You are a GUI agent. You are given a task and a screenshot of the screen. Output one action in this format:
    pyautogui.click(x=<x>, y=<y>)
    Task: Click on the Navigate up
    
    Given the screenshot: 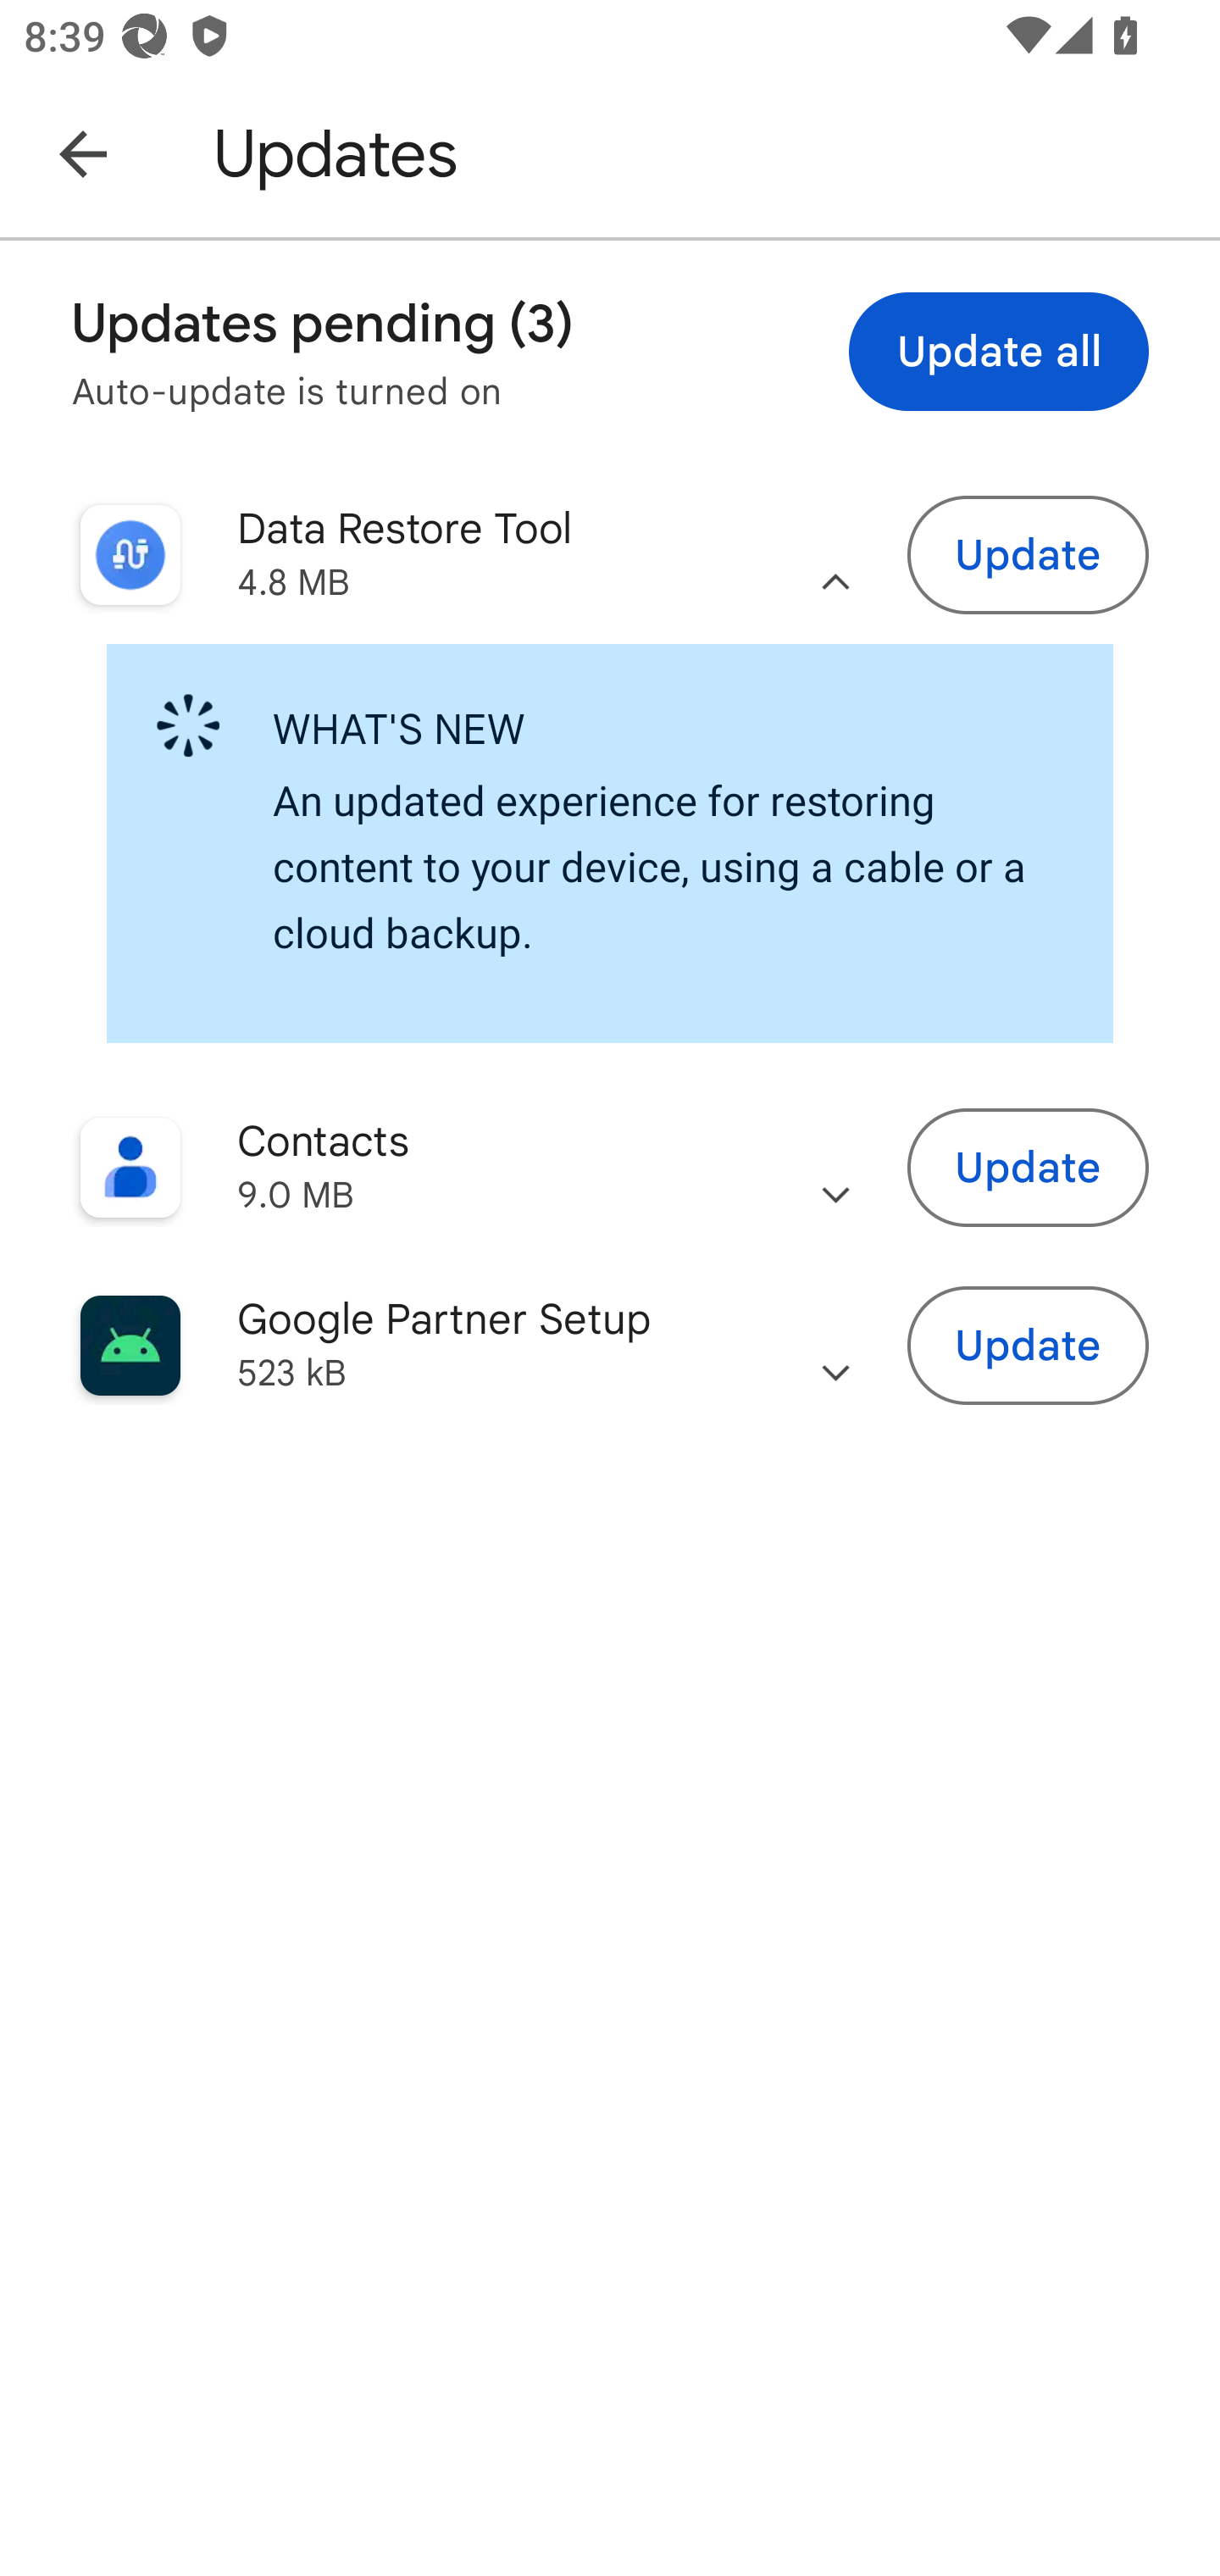 What is the action you would take?
    pyautogui.click(x=83, y=153)
    